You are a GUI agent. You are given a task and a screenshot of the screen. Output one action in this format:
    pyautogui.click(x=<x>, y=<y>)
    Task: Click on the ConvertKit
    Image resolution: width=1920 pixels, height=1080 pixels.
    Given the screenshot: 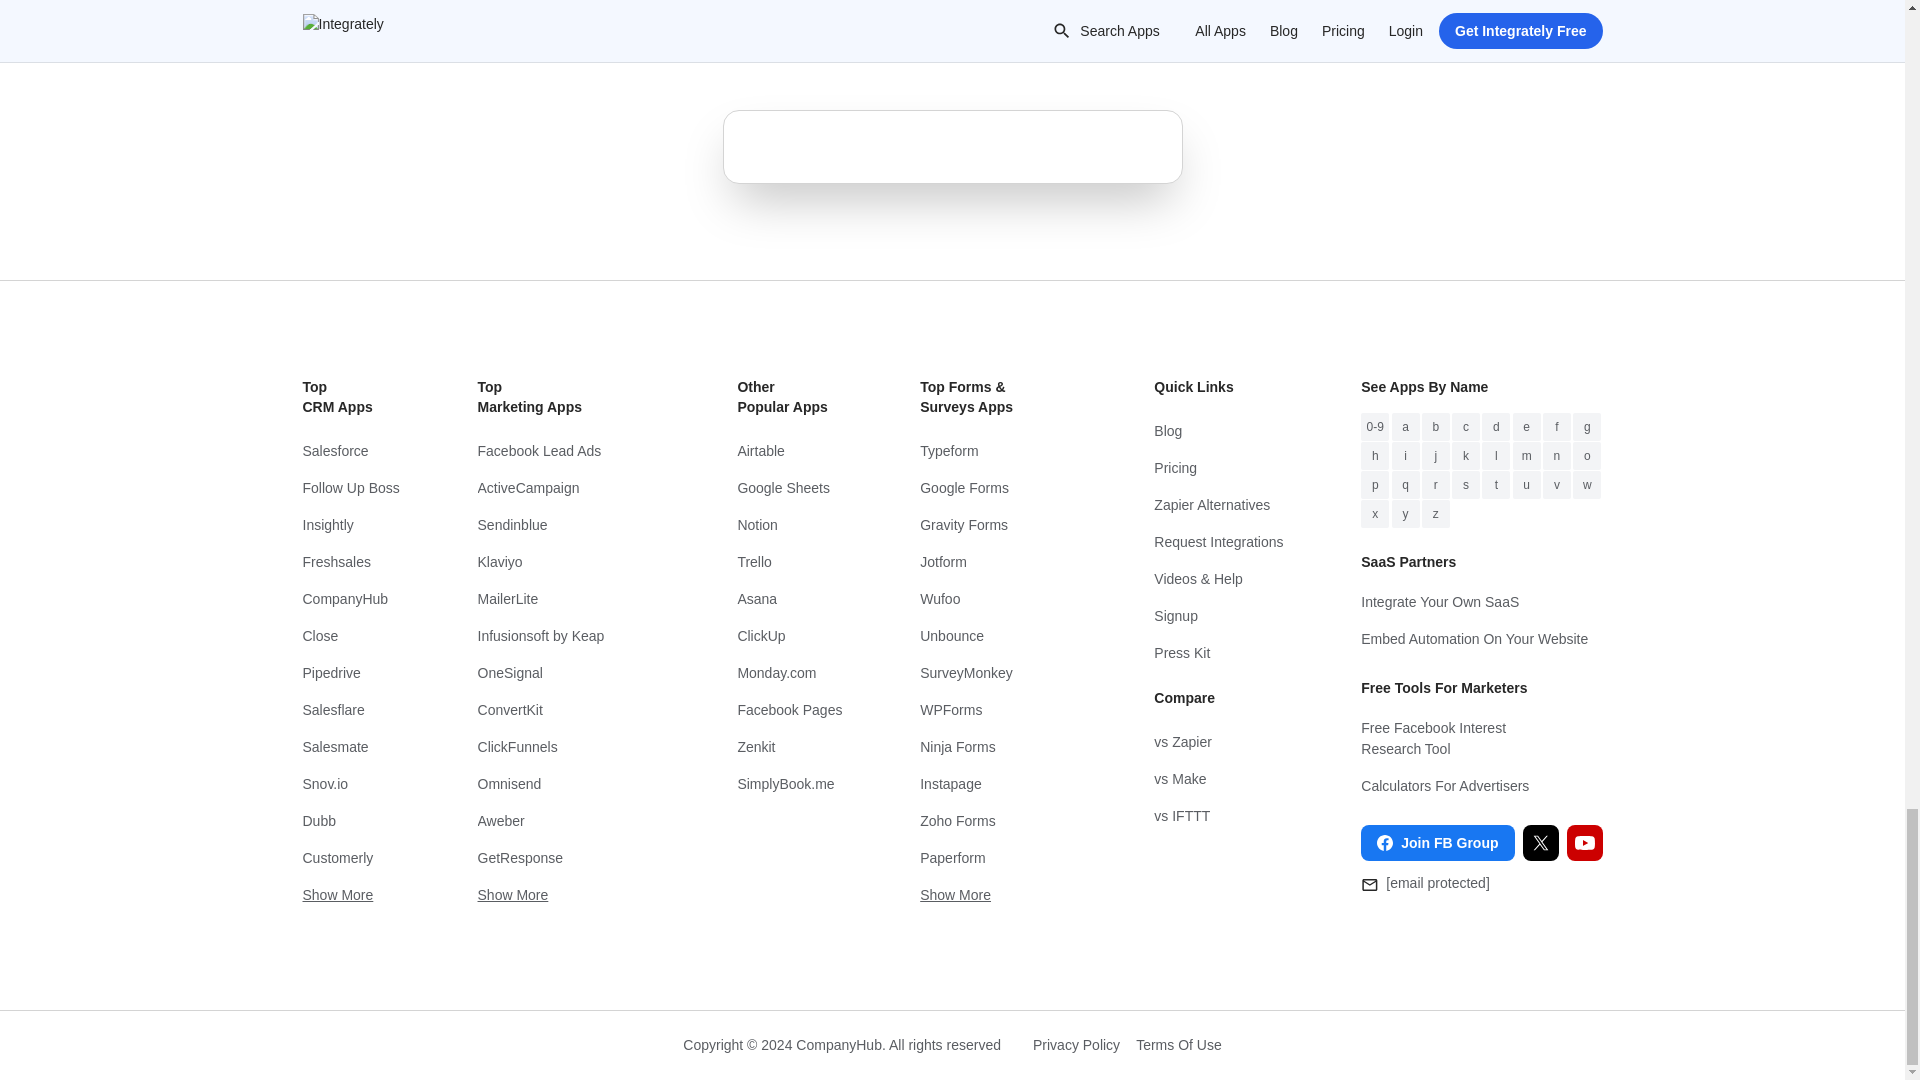 What is the action you would take?
    pyautogui.click(x=569, y=710)
    